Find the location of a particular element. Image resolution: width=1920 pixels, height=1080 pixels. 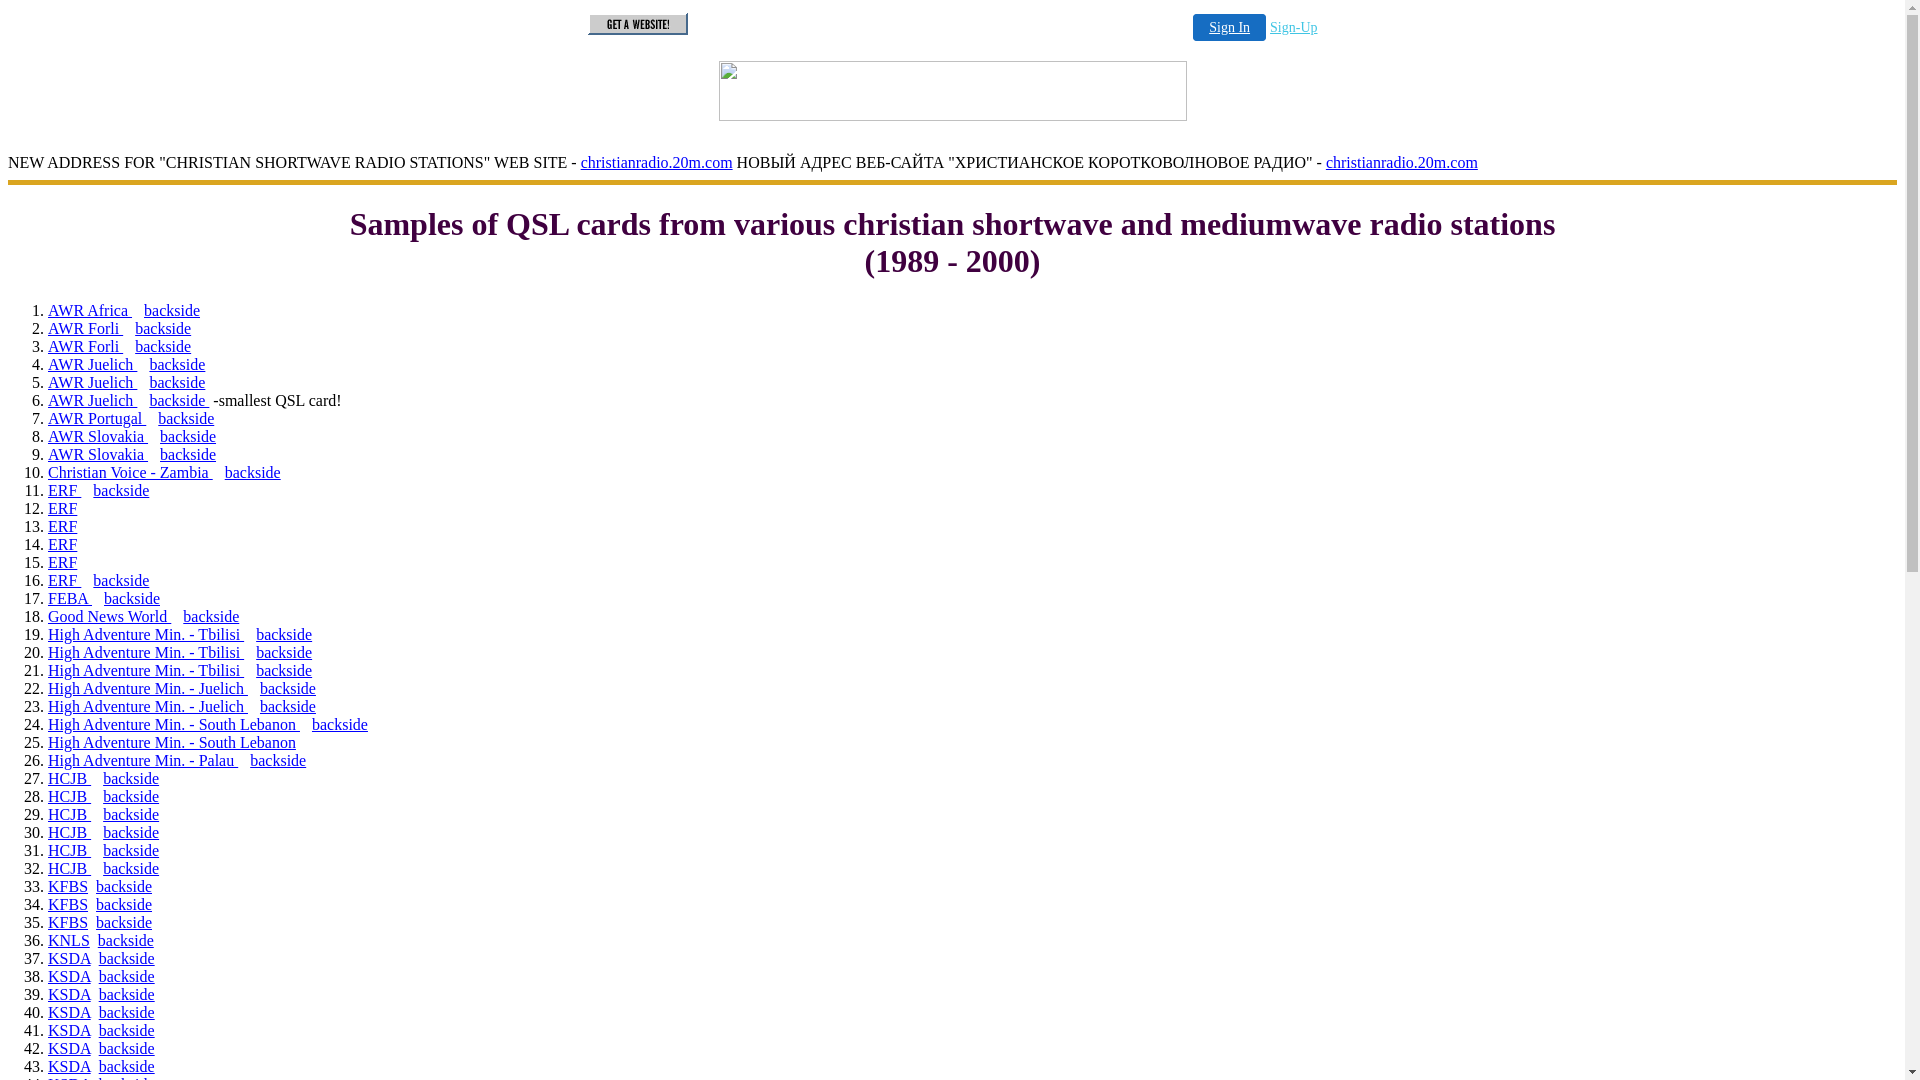

backside is located at coordinates (340, 724).